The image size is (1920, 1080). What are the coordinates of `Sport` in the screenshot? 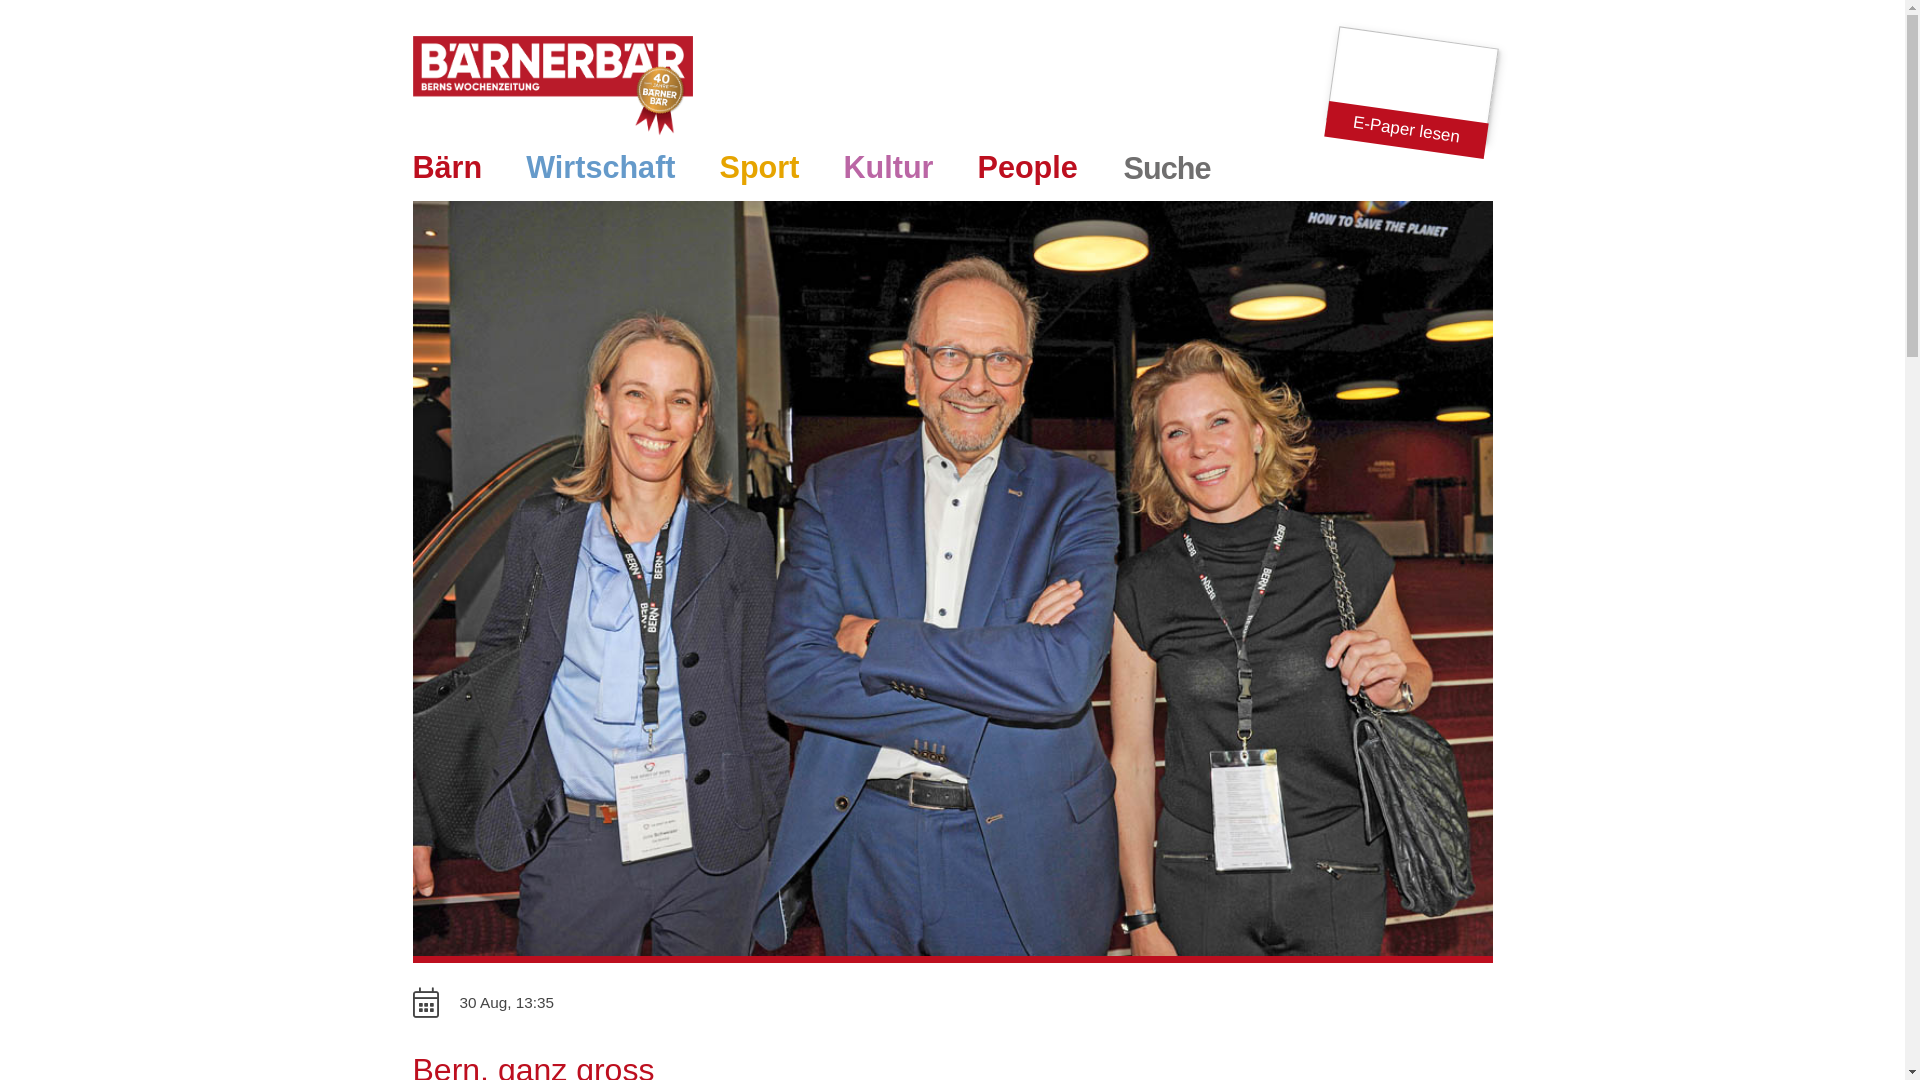 It's located at (760, 171).